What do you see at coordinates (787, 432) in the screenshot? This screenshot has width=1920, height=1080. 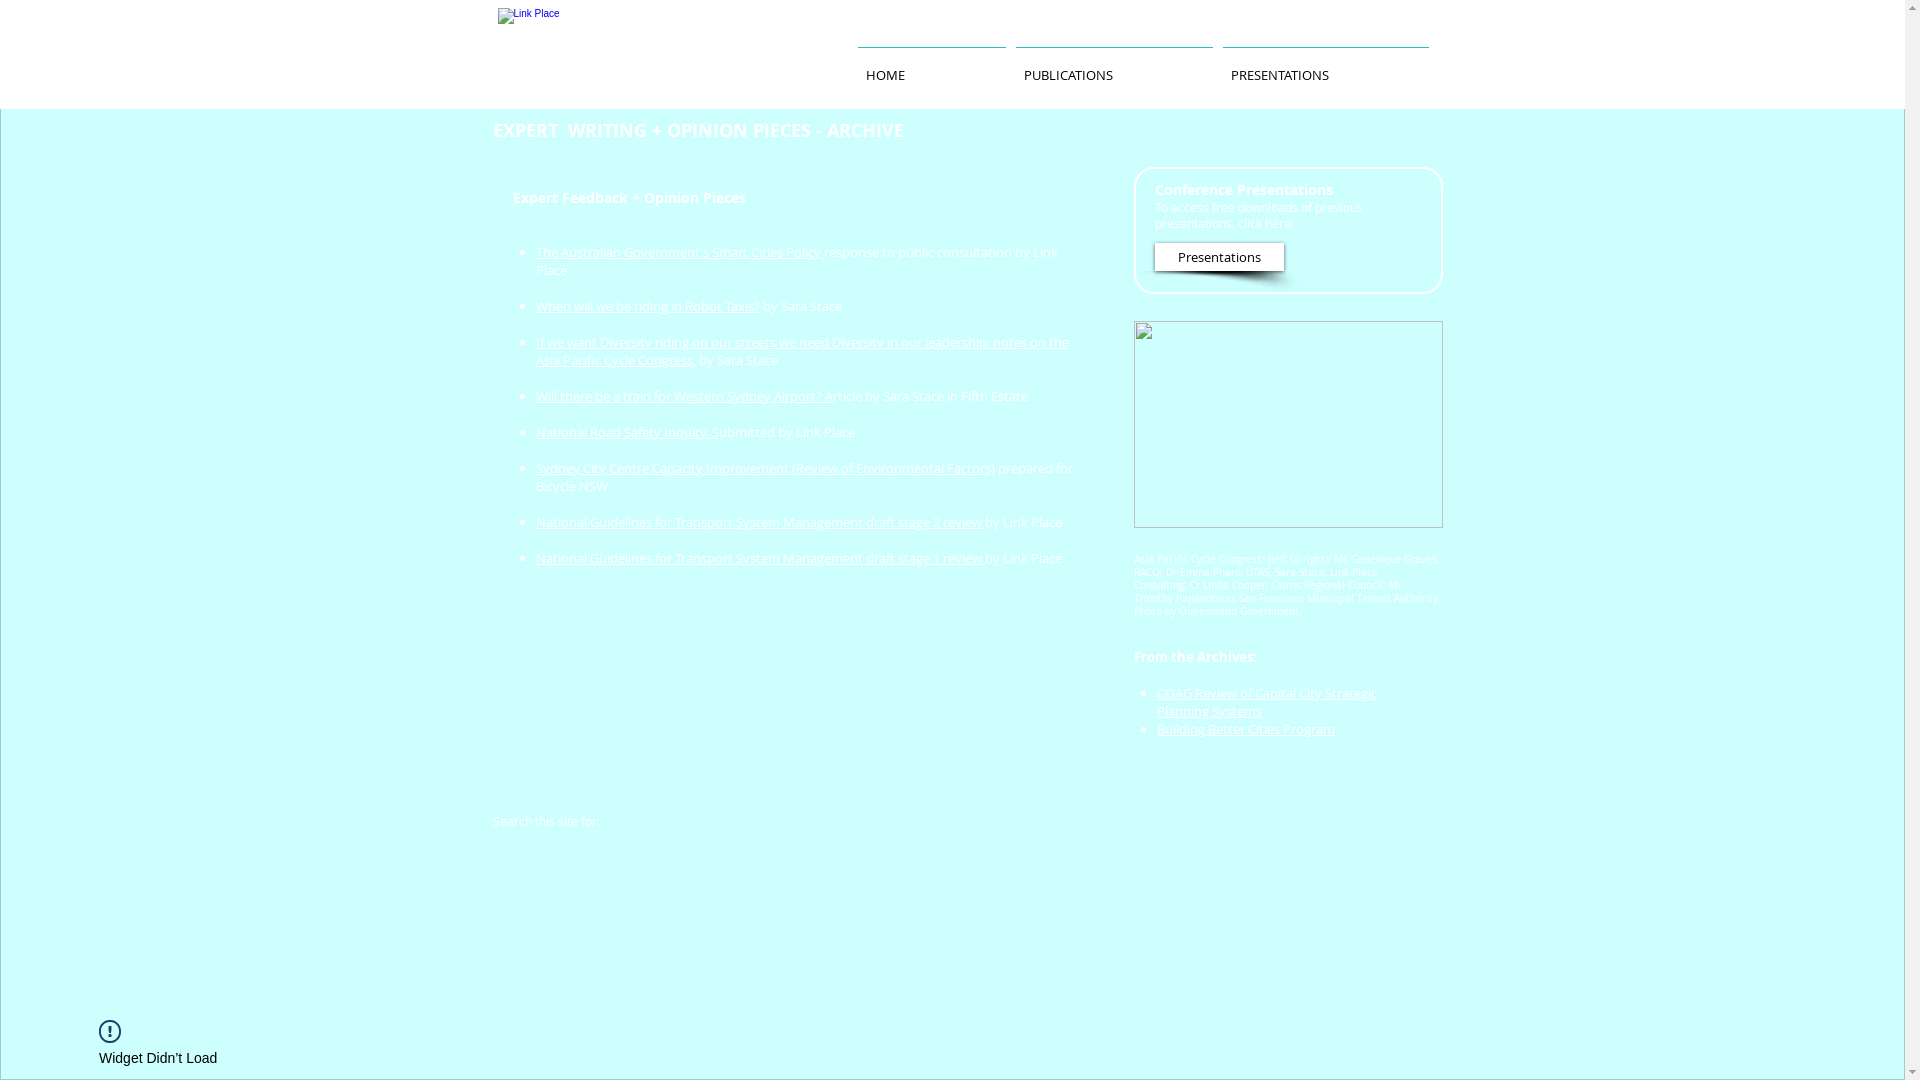 I see `ubmitted by Link Place` at bounding box center [787, 432].